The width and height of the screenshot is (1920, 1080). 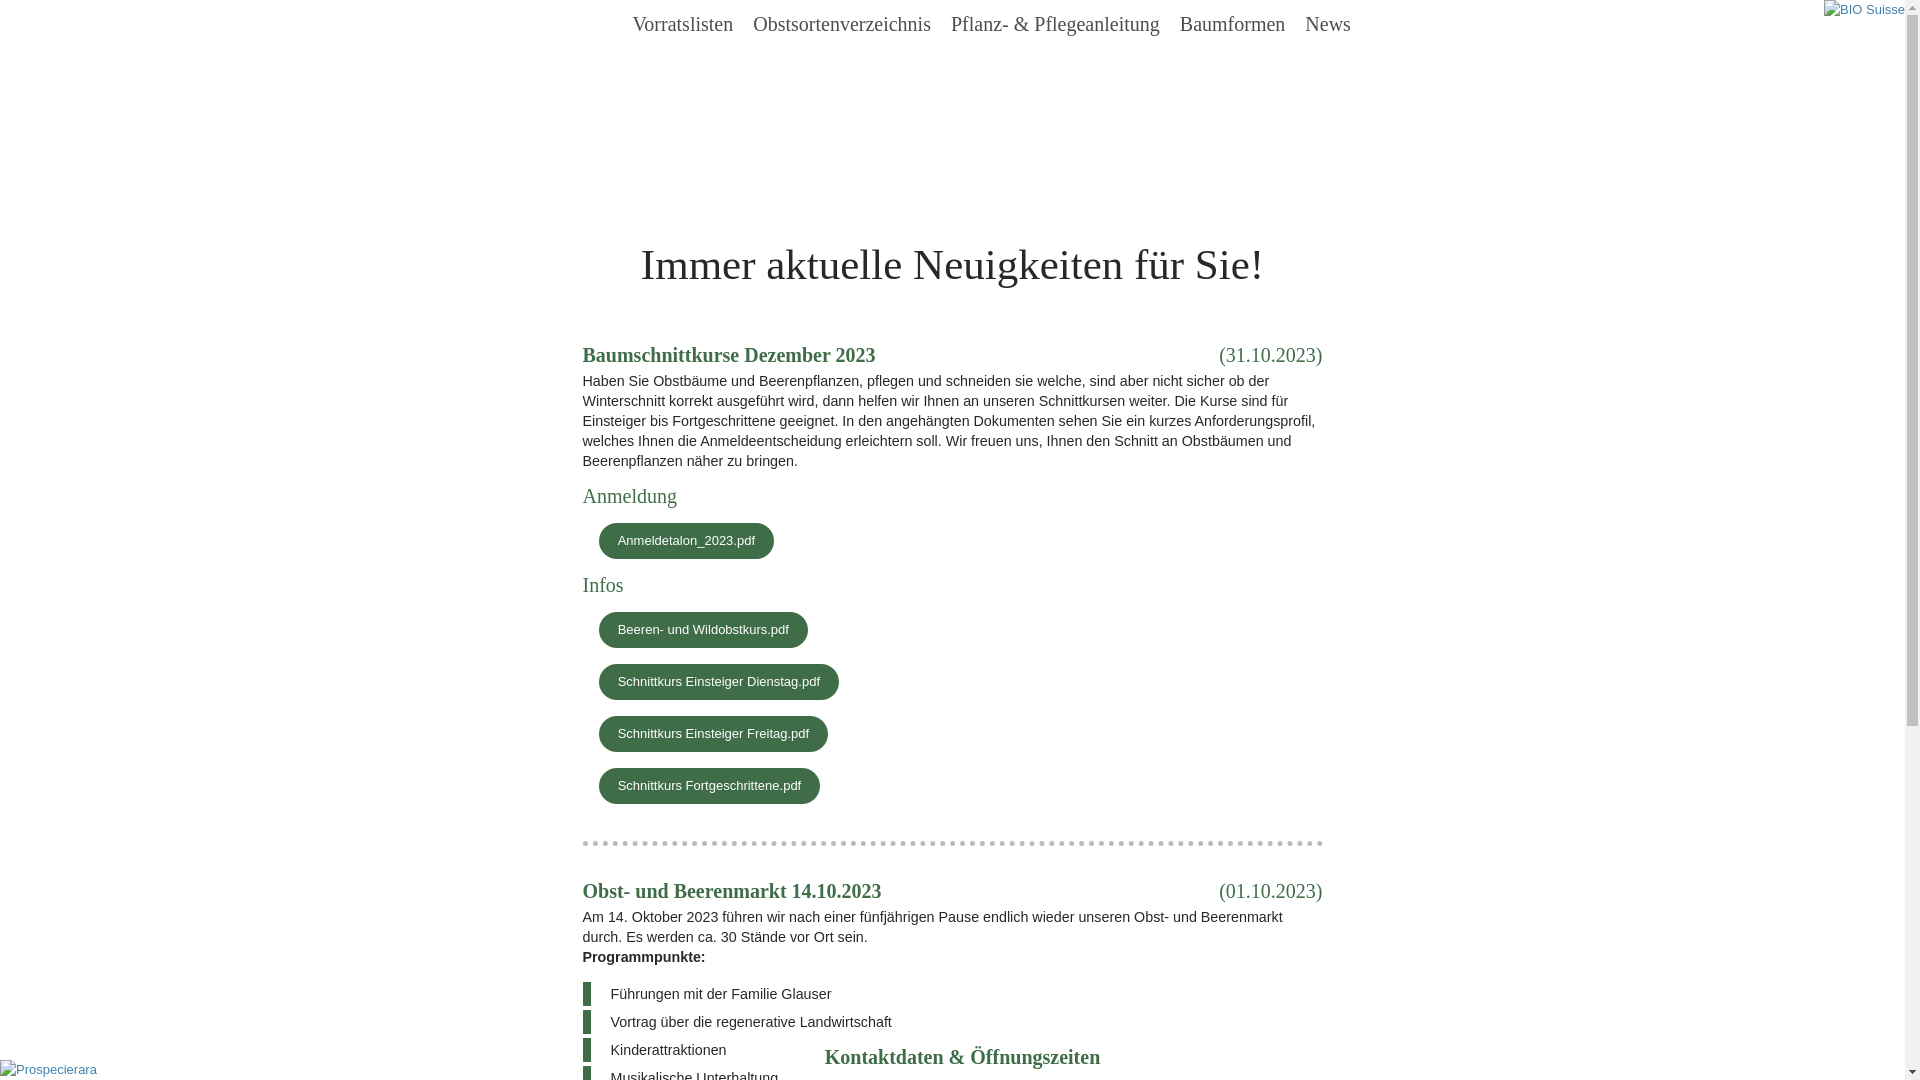 I want to click on Schnittkurs Einsteiger Dienstag.pdf, so click(x=718, y=682).